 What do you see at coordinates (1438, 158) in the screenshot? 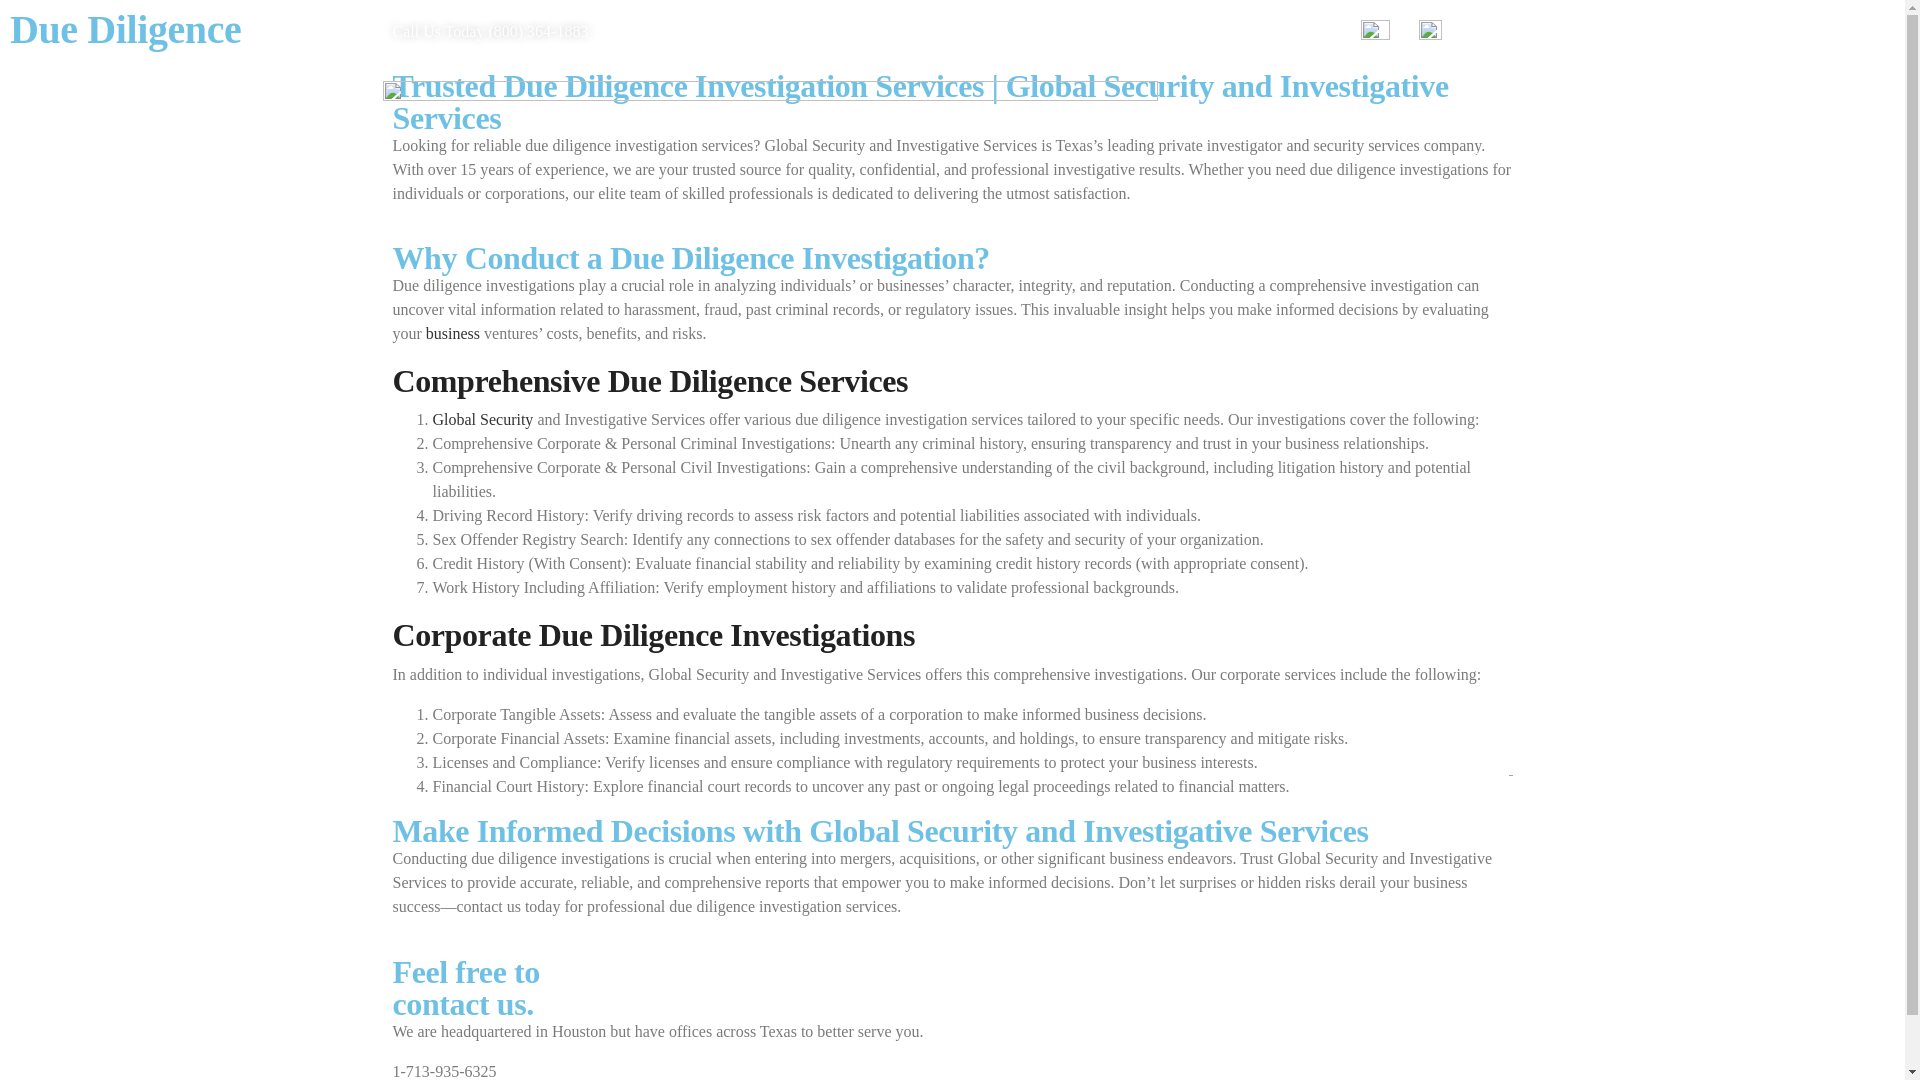
I see `OUR LOCATIONS` at bounding box center [1438, 158].